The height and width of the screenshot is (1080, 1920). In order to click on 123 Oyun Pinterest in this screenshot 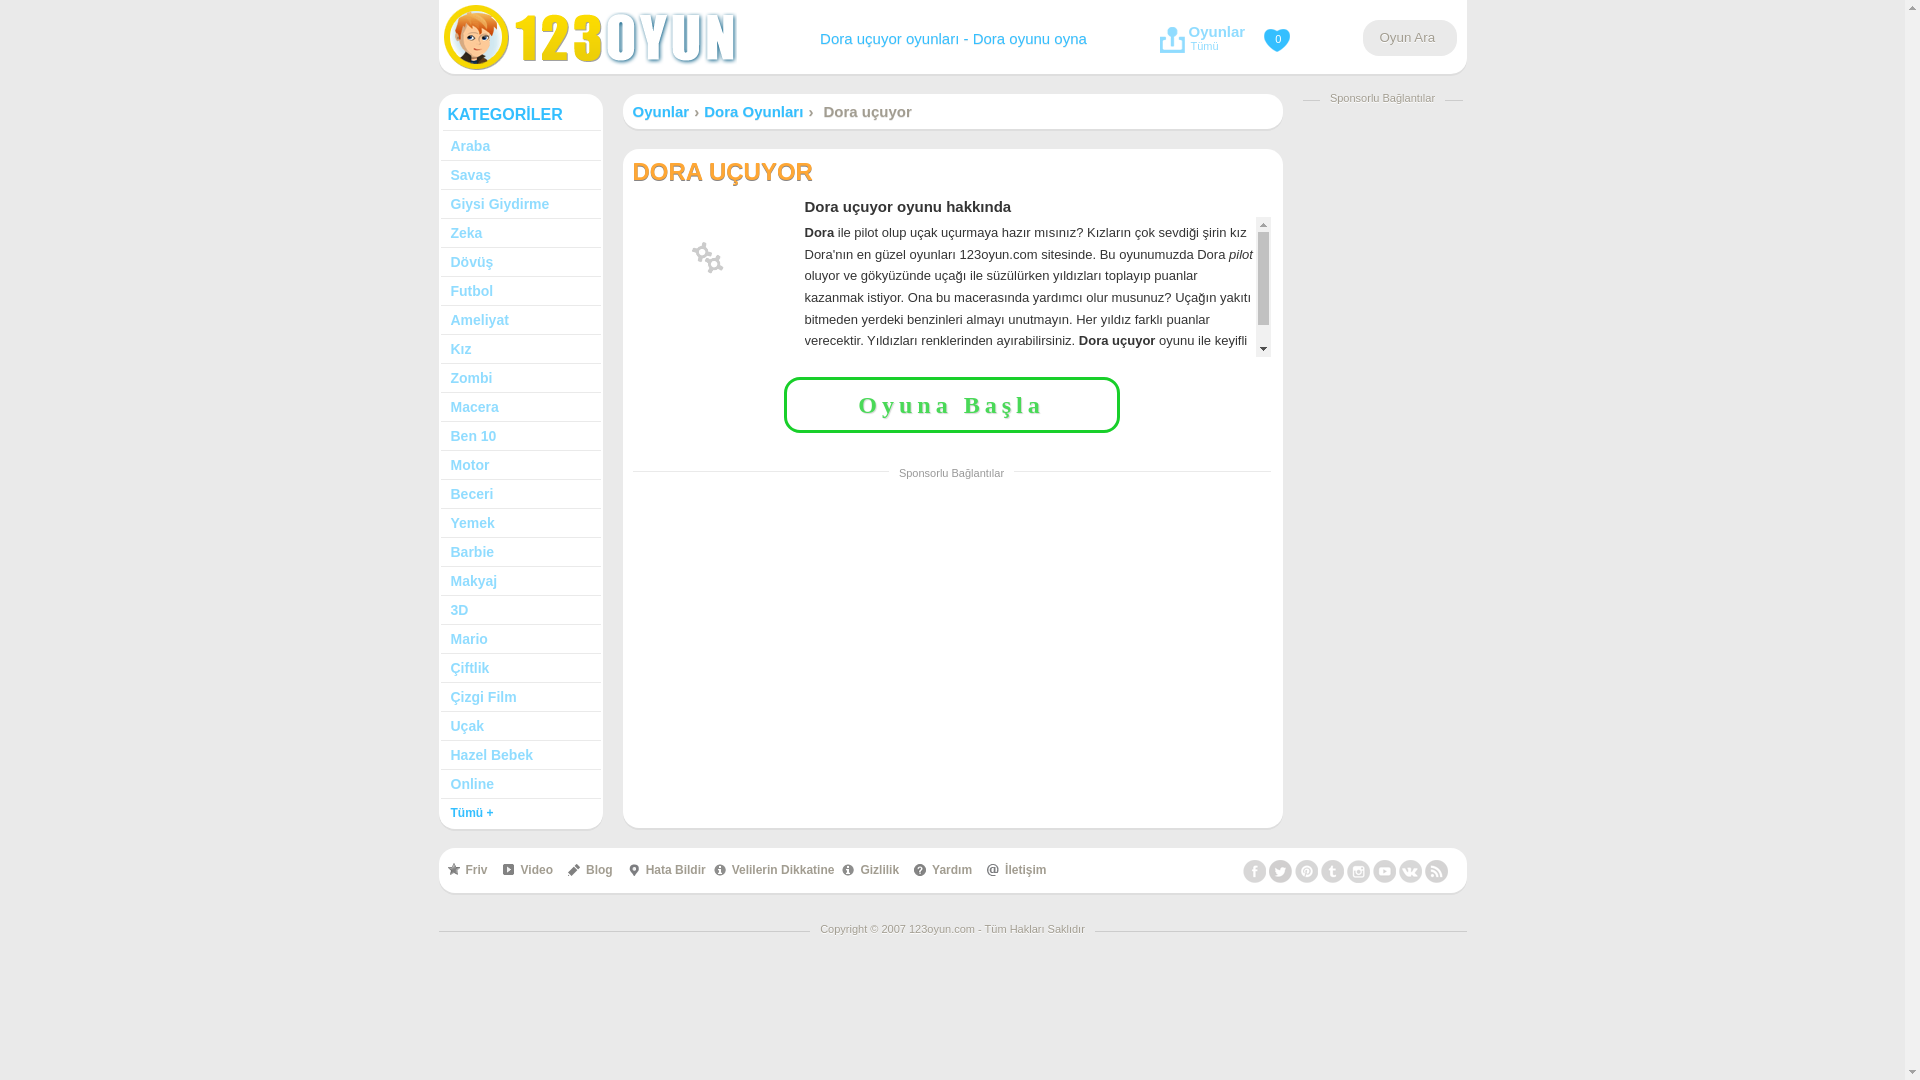, I will do `click(1306, 871)`.